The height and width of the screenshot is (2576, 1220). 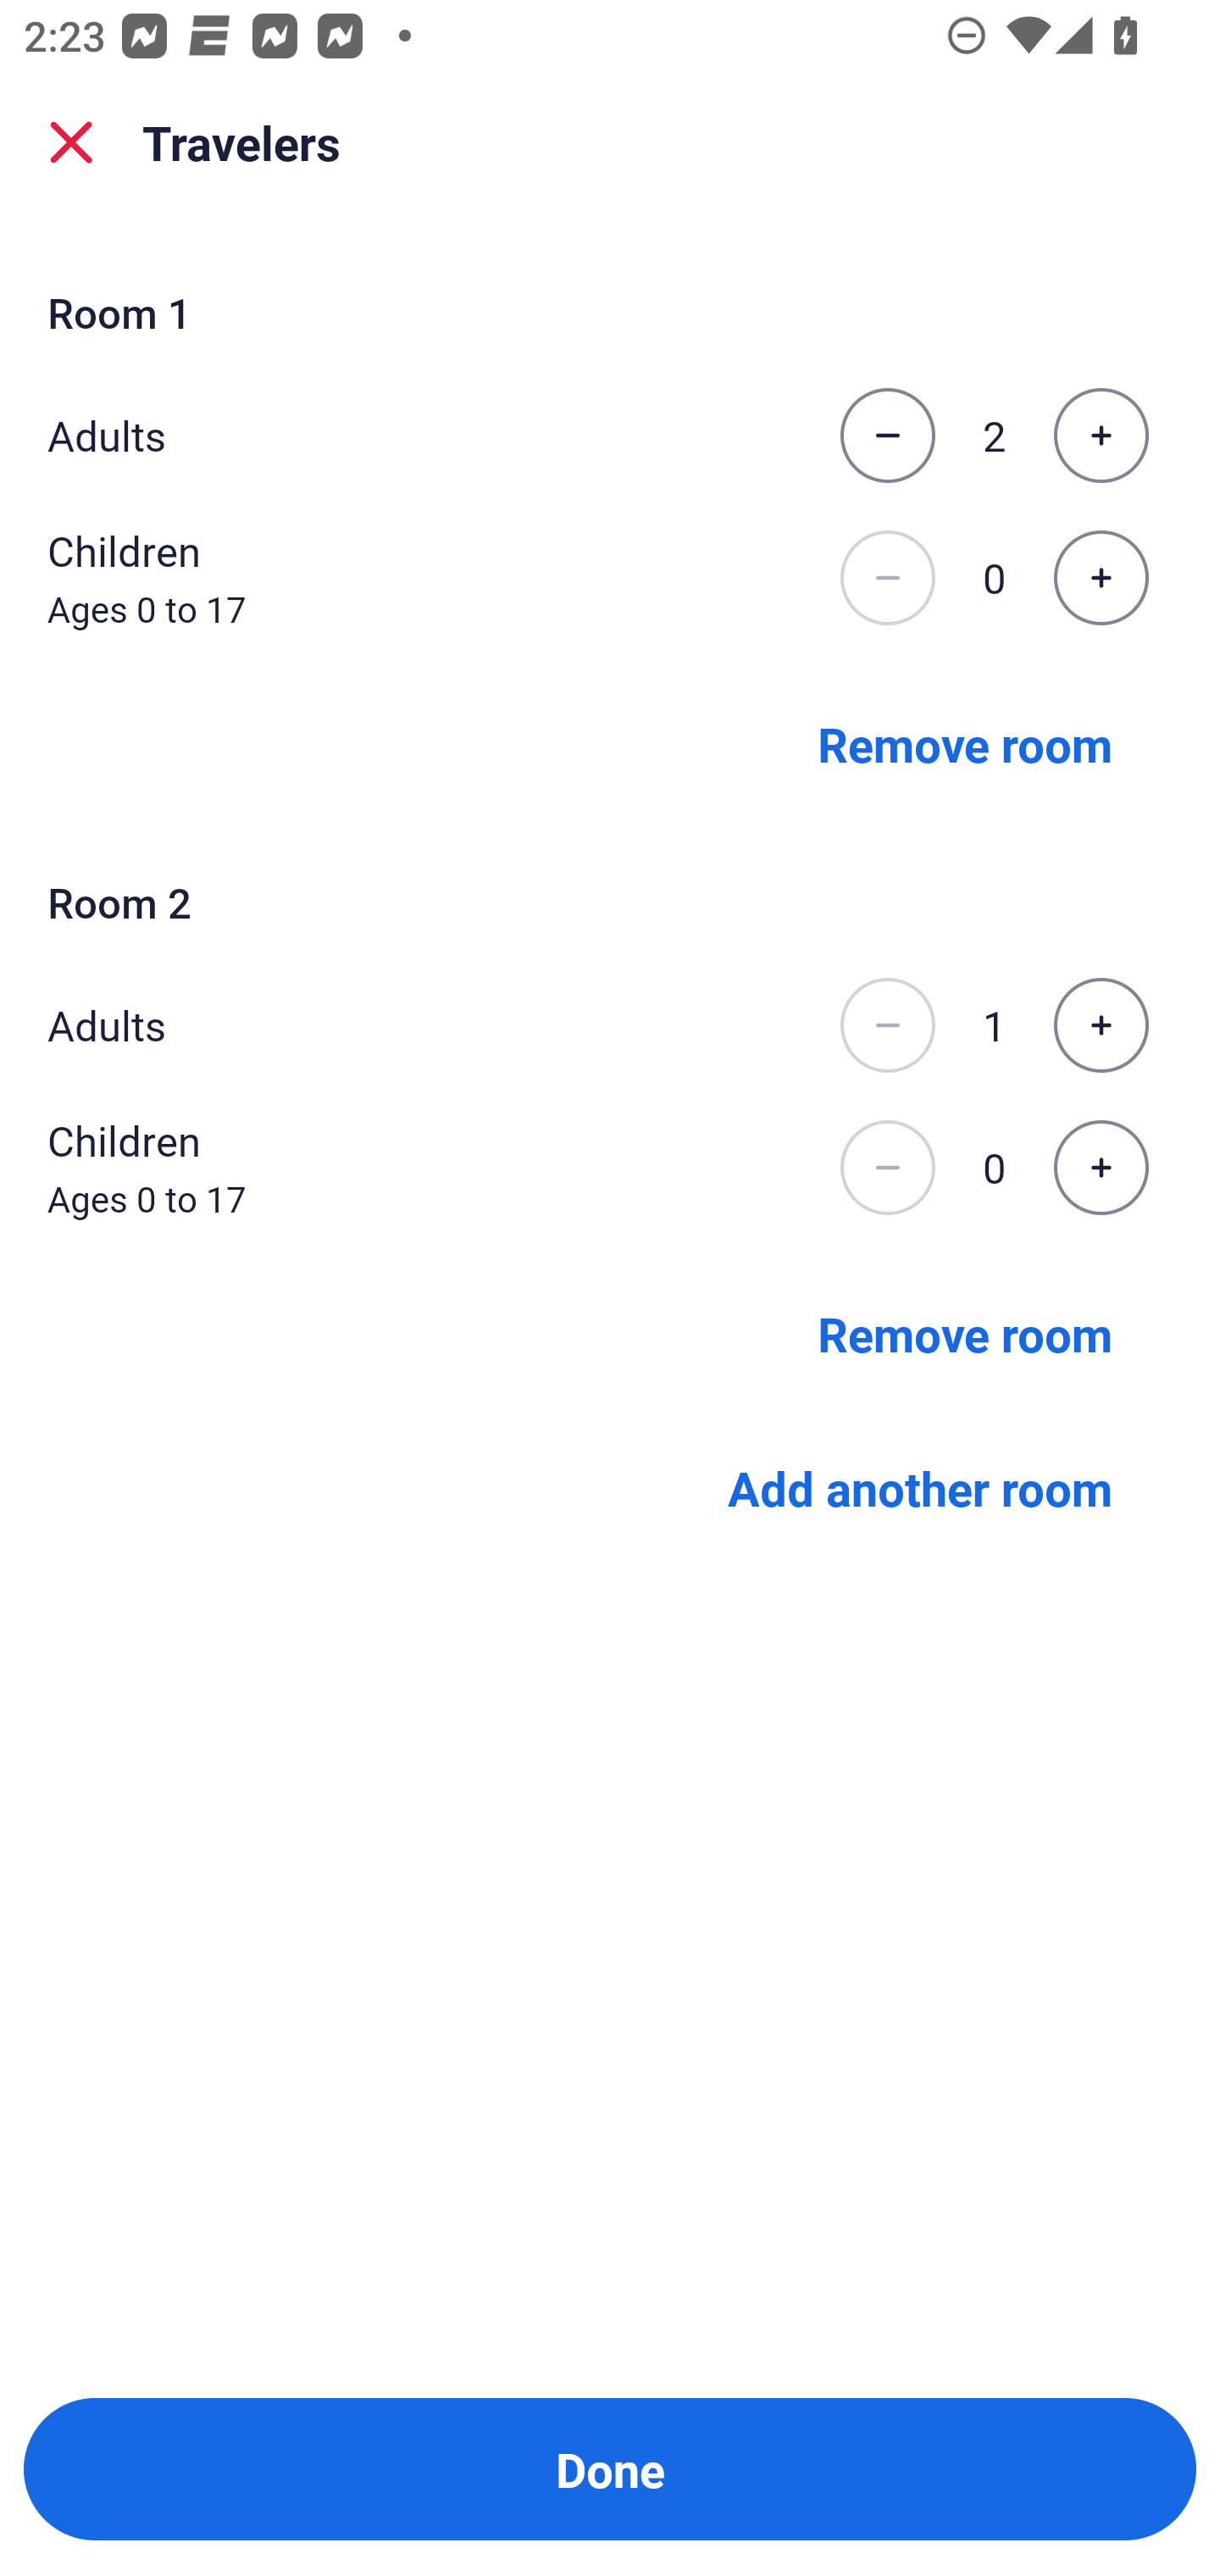 I want to click on close, so click(x=71, y=142).